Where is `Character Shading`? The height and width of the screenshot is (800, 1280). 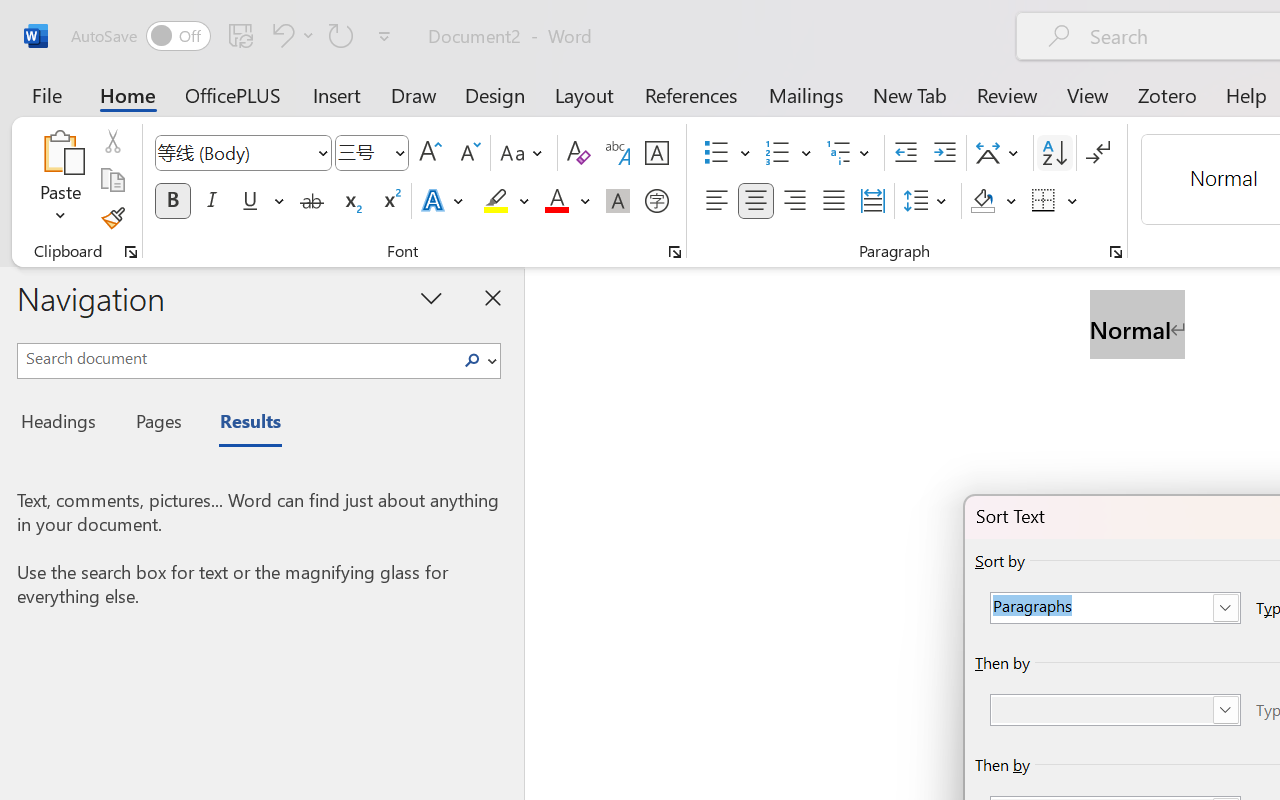 Character Shading is located at coordinates (618, 201).